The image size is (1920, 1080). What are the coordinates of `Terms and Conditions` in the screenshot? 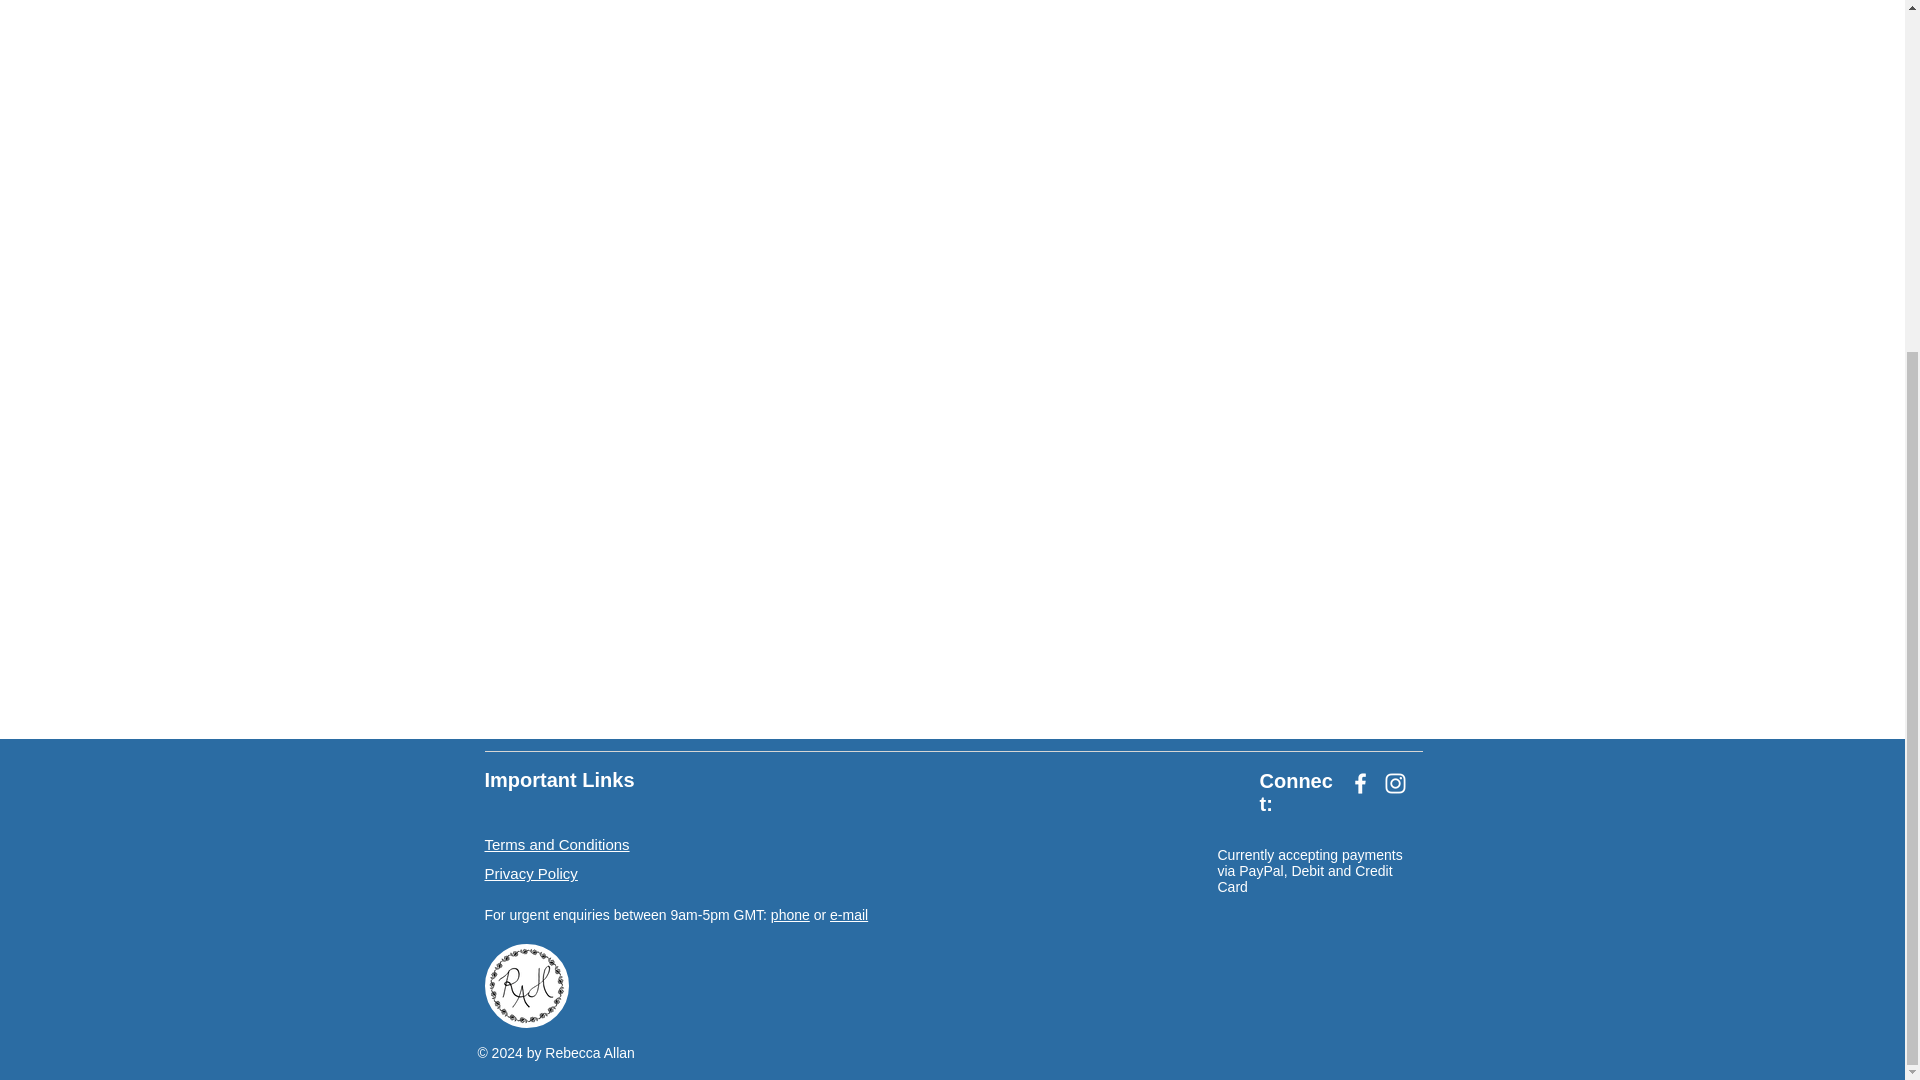 It's located at (556, 844).